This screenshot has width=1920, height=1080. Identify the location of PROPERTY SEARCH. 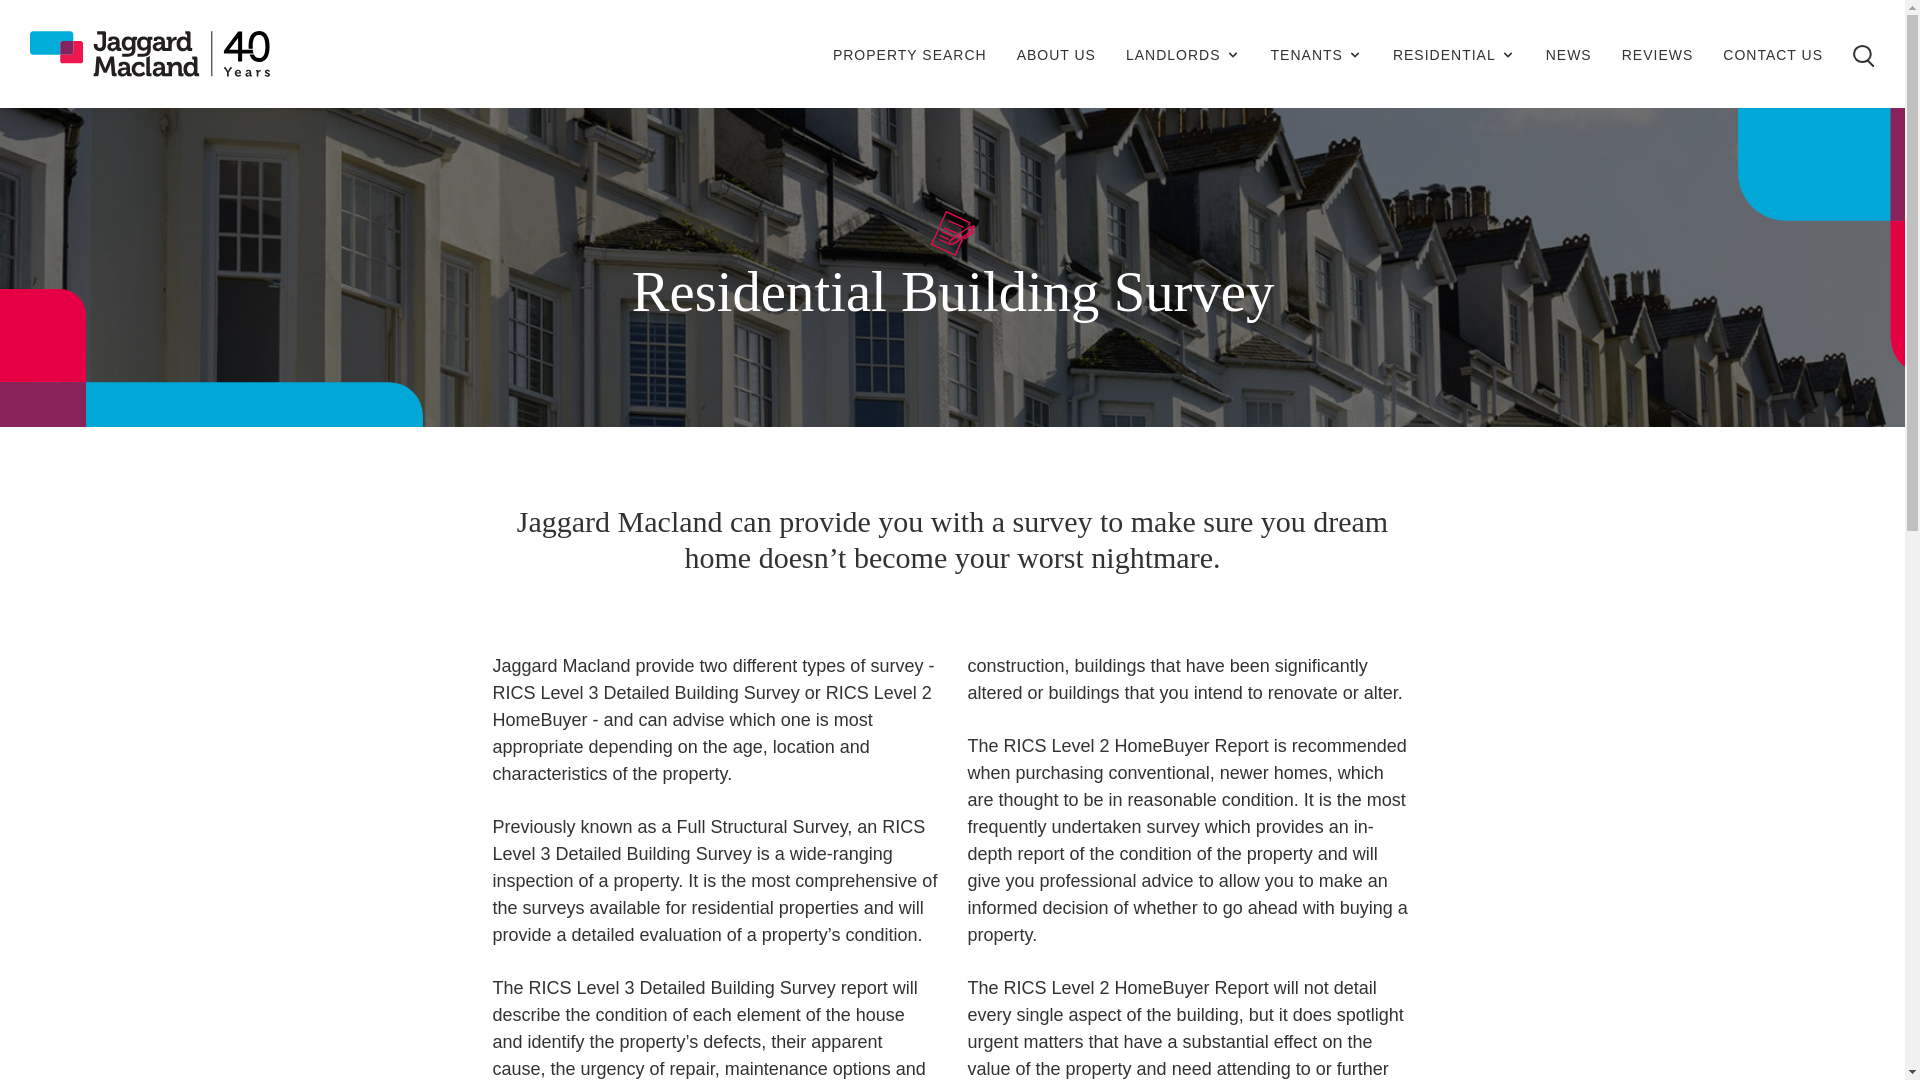
(910, 57).